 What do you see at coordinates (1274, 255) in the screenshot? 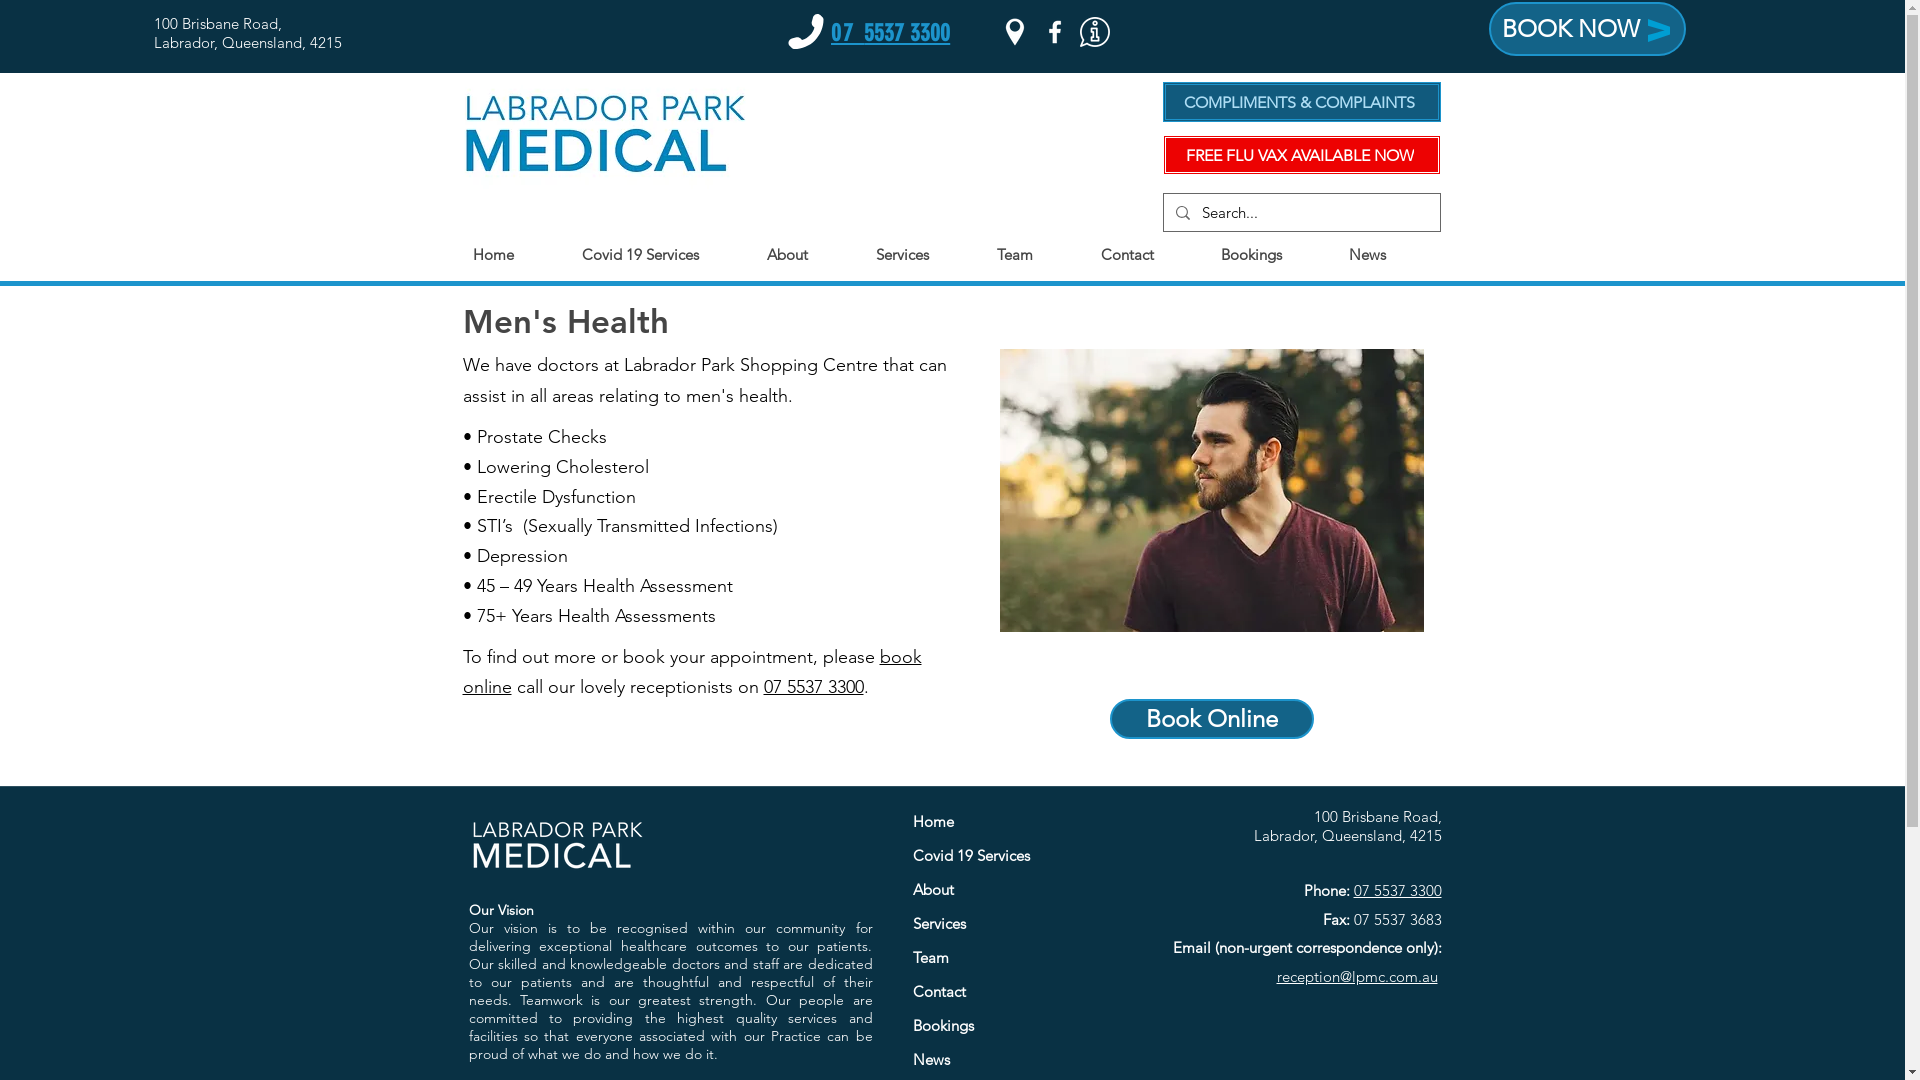
I see `Bookings` at bounding box center [1274, 255].